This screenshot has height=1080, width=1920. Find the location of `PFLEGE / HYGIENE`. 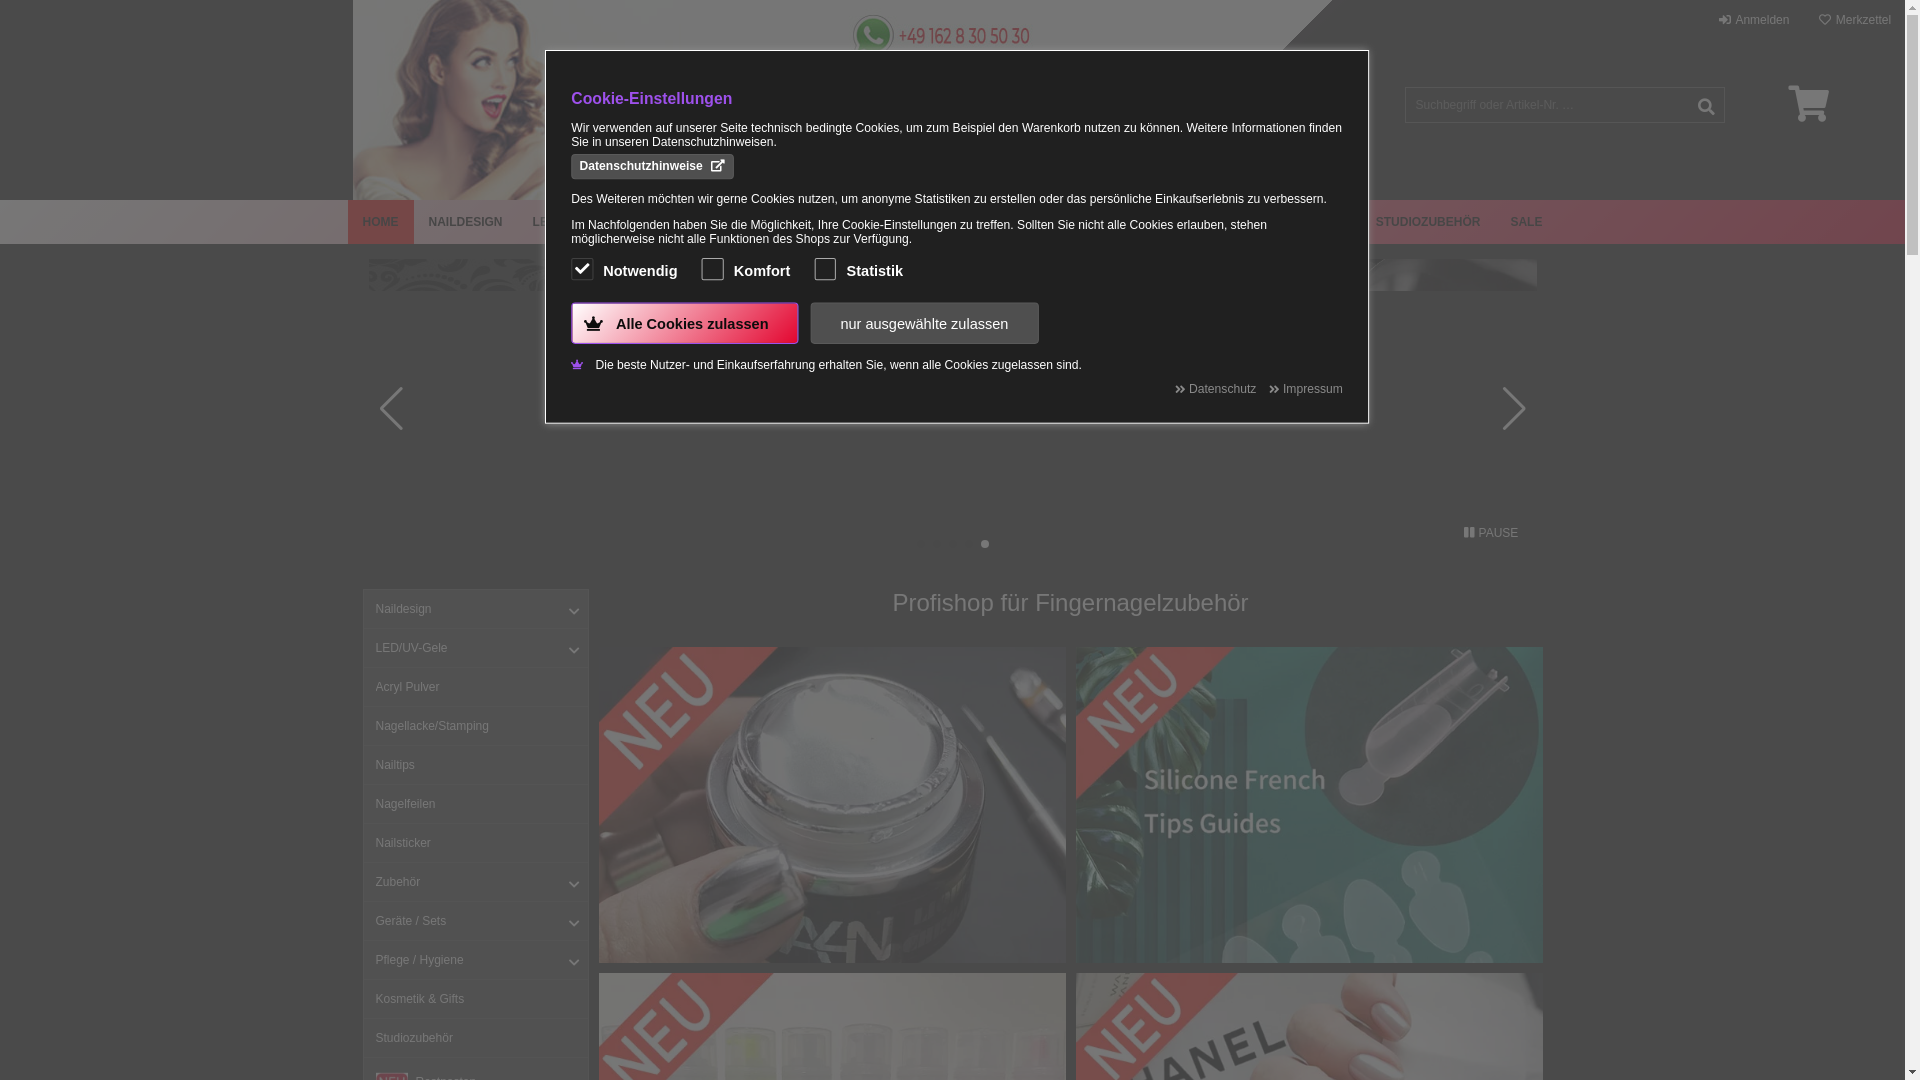

PFLEGE / HYGIENE is located at coordinates (1146, 222).